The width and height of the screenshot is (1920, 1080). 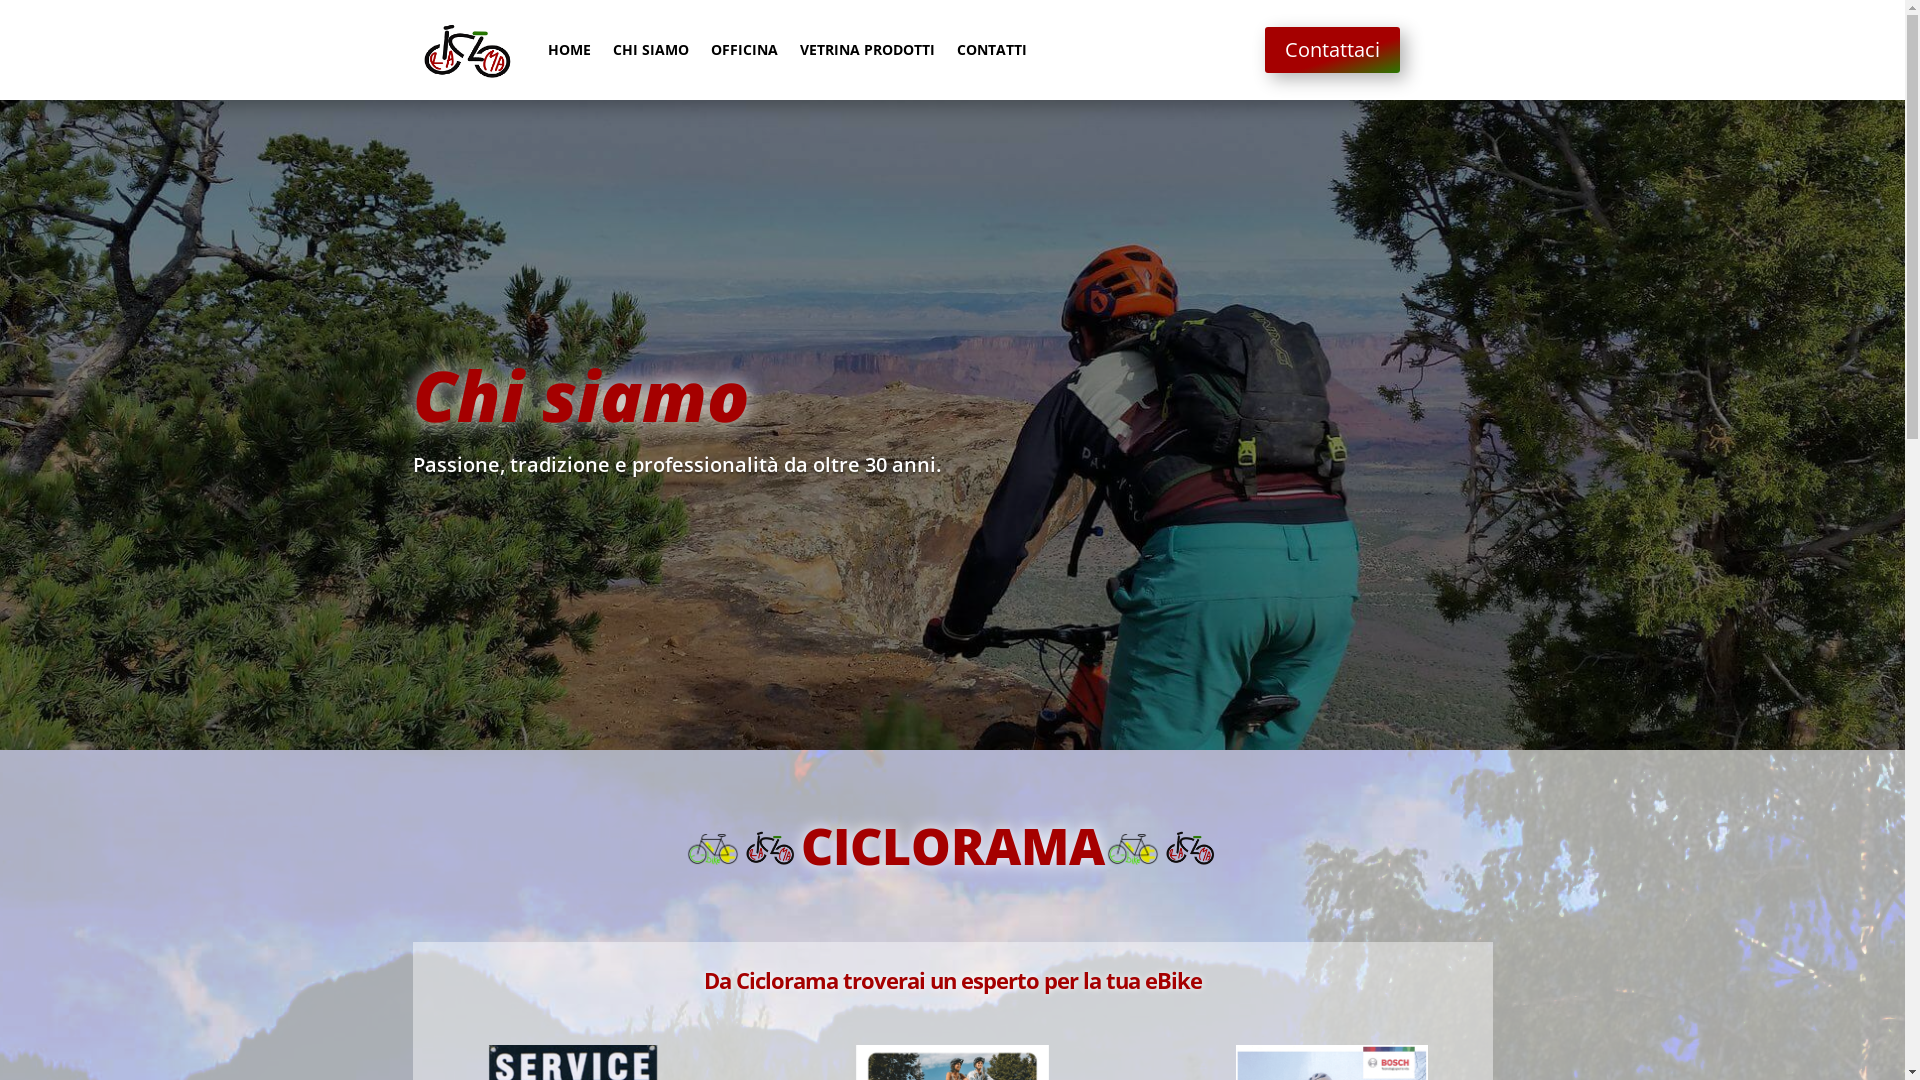 What do you see at coordinates (991, 50) in the screenshot?
I see `CONTATTI` at bounding box center [991, 50].